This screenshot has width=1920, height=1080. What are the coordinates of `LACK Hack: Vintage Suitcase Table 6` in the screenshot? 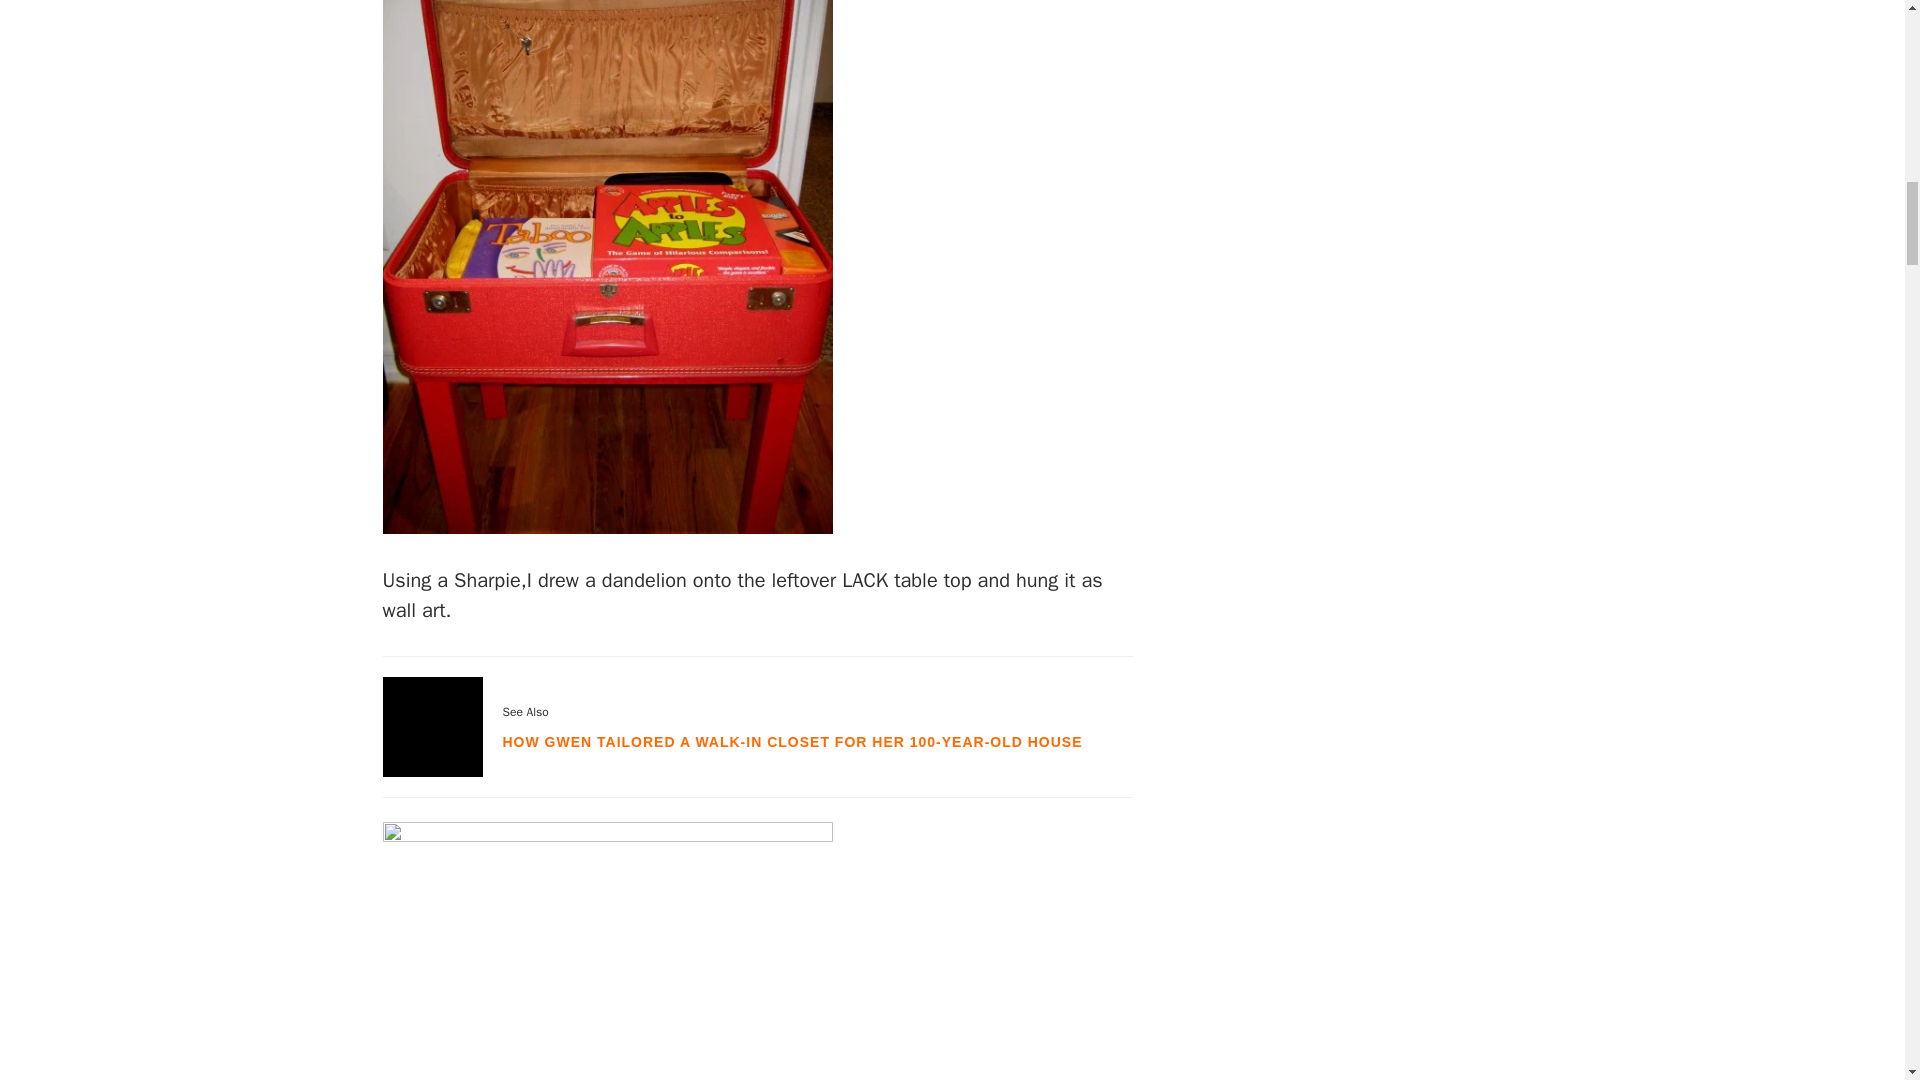 It's located at (606, 834).